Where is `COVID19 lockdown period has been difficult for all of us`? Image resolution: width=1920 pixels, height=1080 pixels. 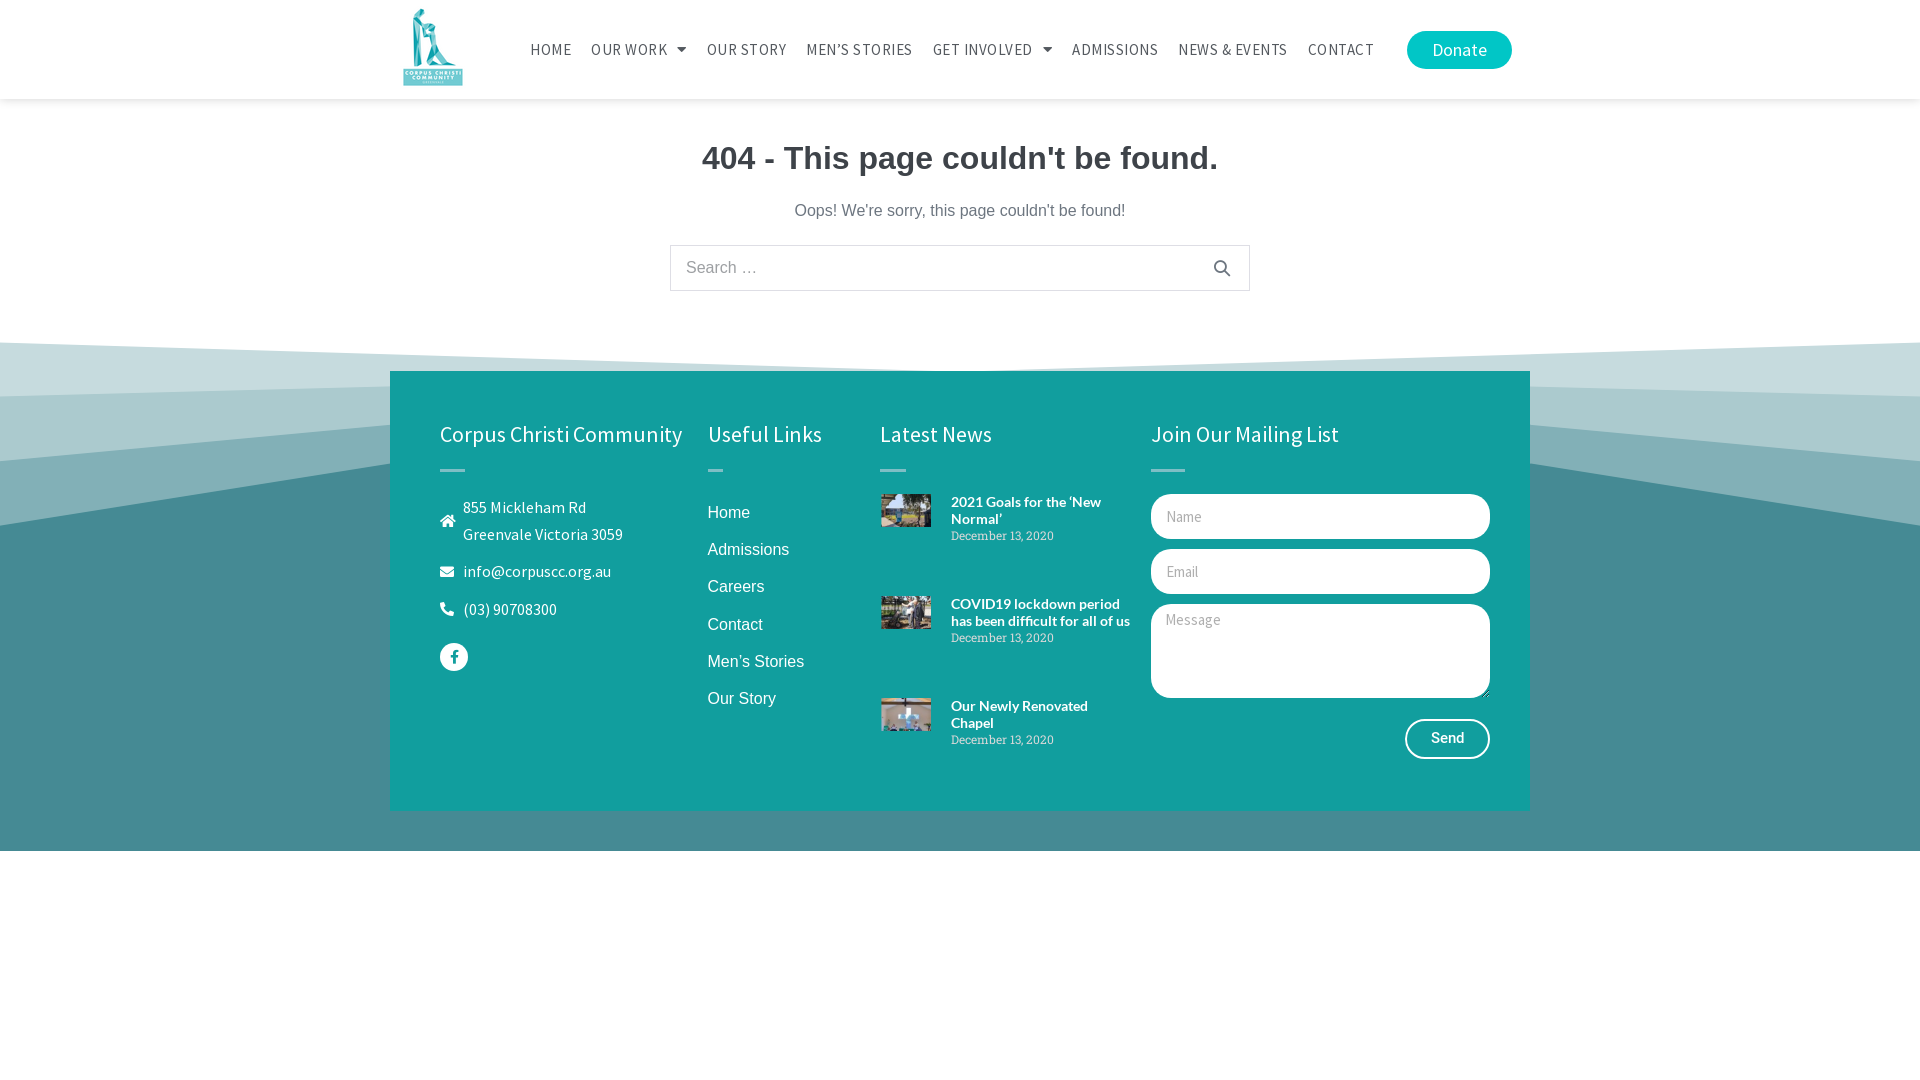
COVID19 lockdown period has been difficult for all of us is located at coordinates (1040, 612).